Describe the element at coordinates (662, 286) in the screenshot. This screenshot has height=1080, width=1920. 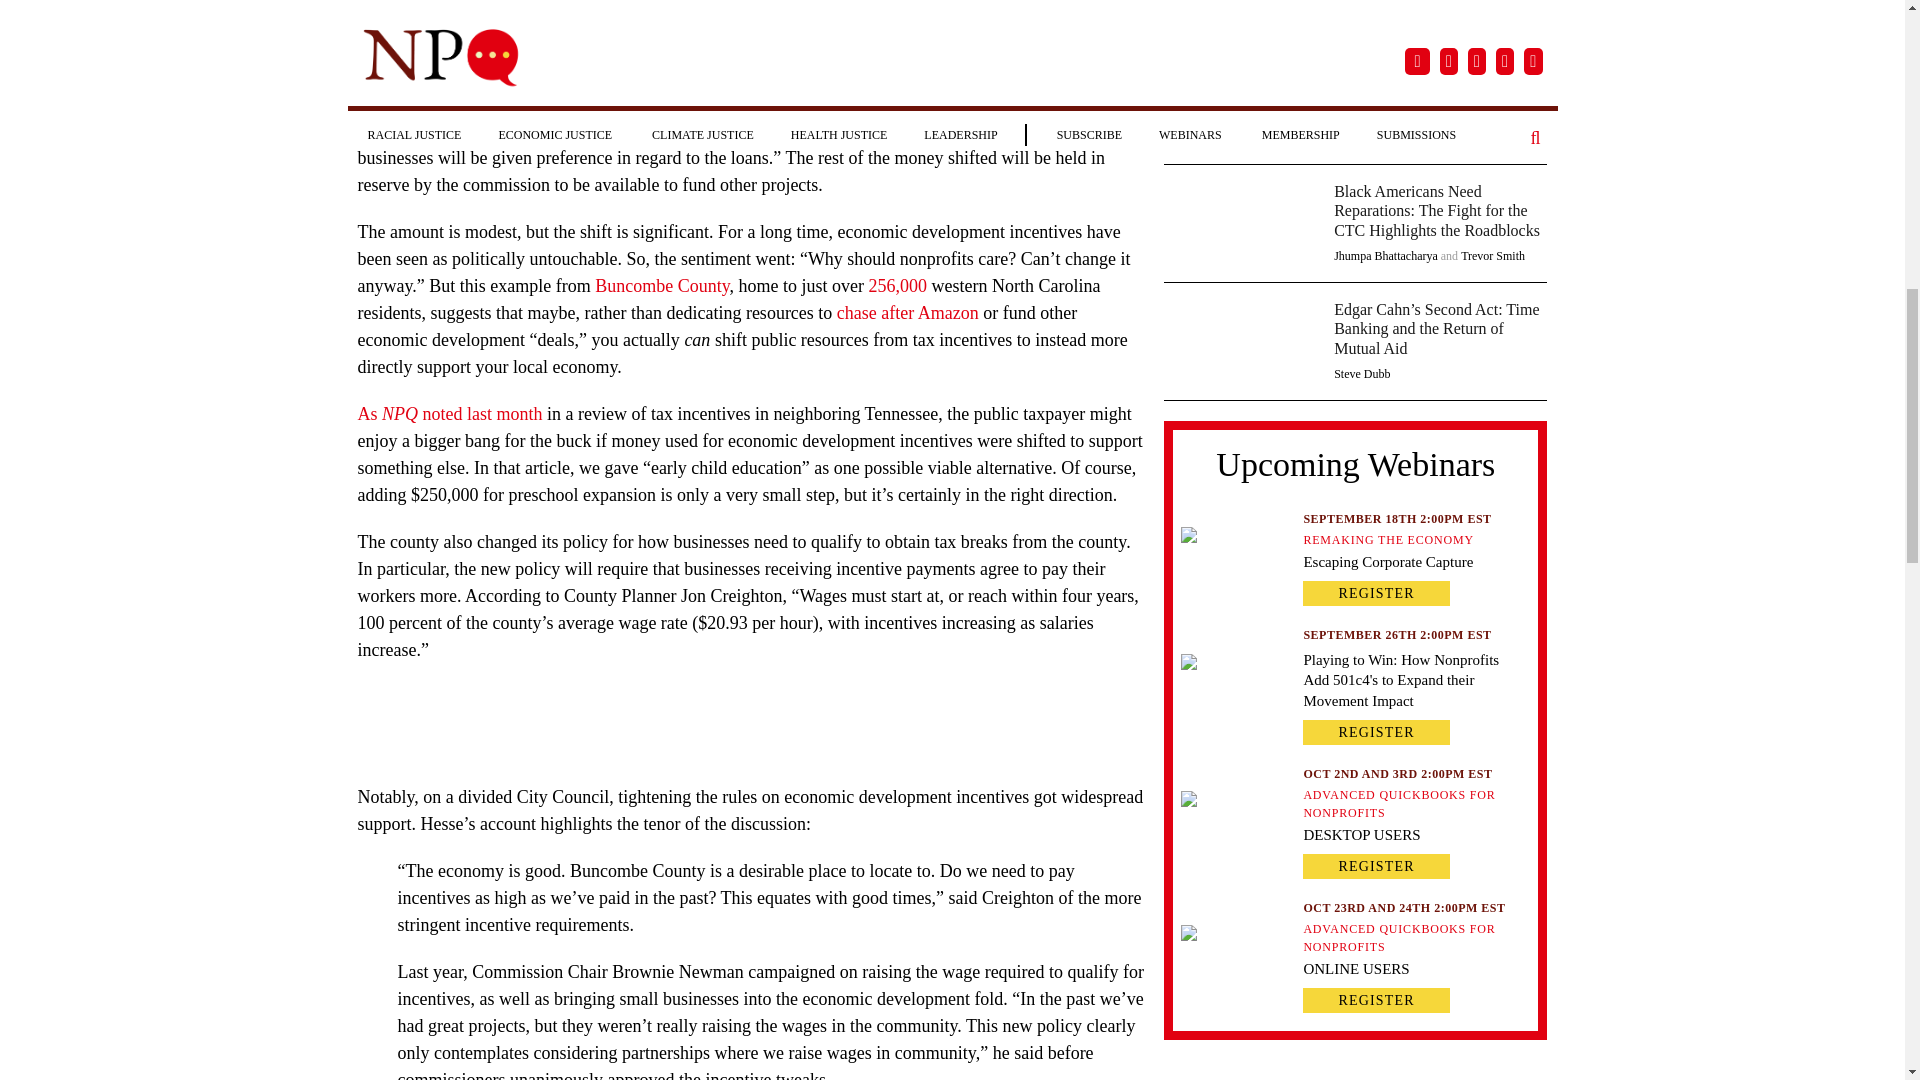
I see `Buncombe County` at that location.